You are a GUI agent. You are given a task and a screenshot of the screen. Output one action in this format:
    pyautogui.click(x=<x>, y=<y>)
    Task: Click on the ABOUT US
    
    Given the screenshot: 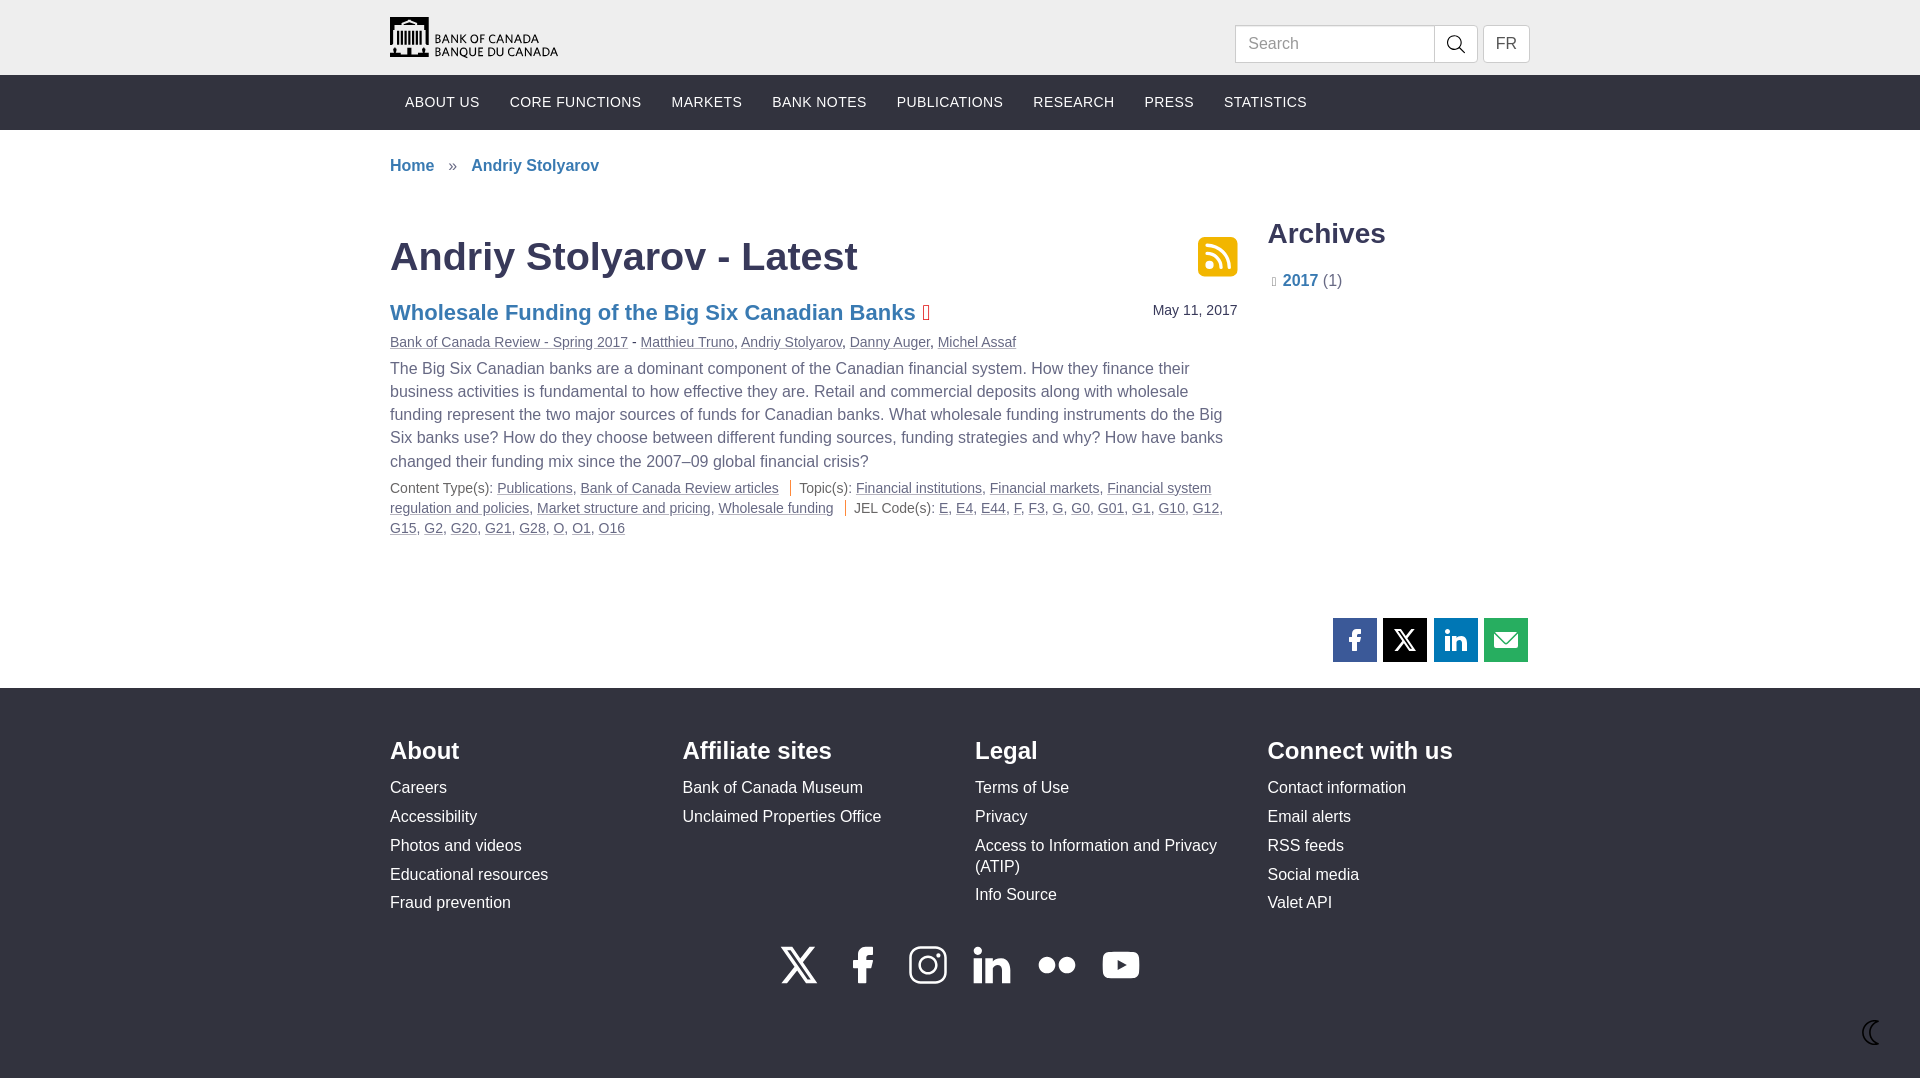 What is the action you would take?
    pyautogui.click(x=442, y=102)
    